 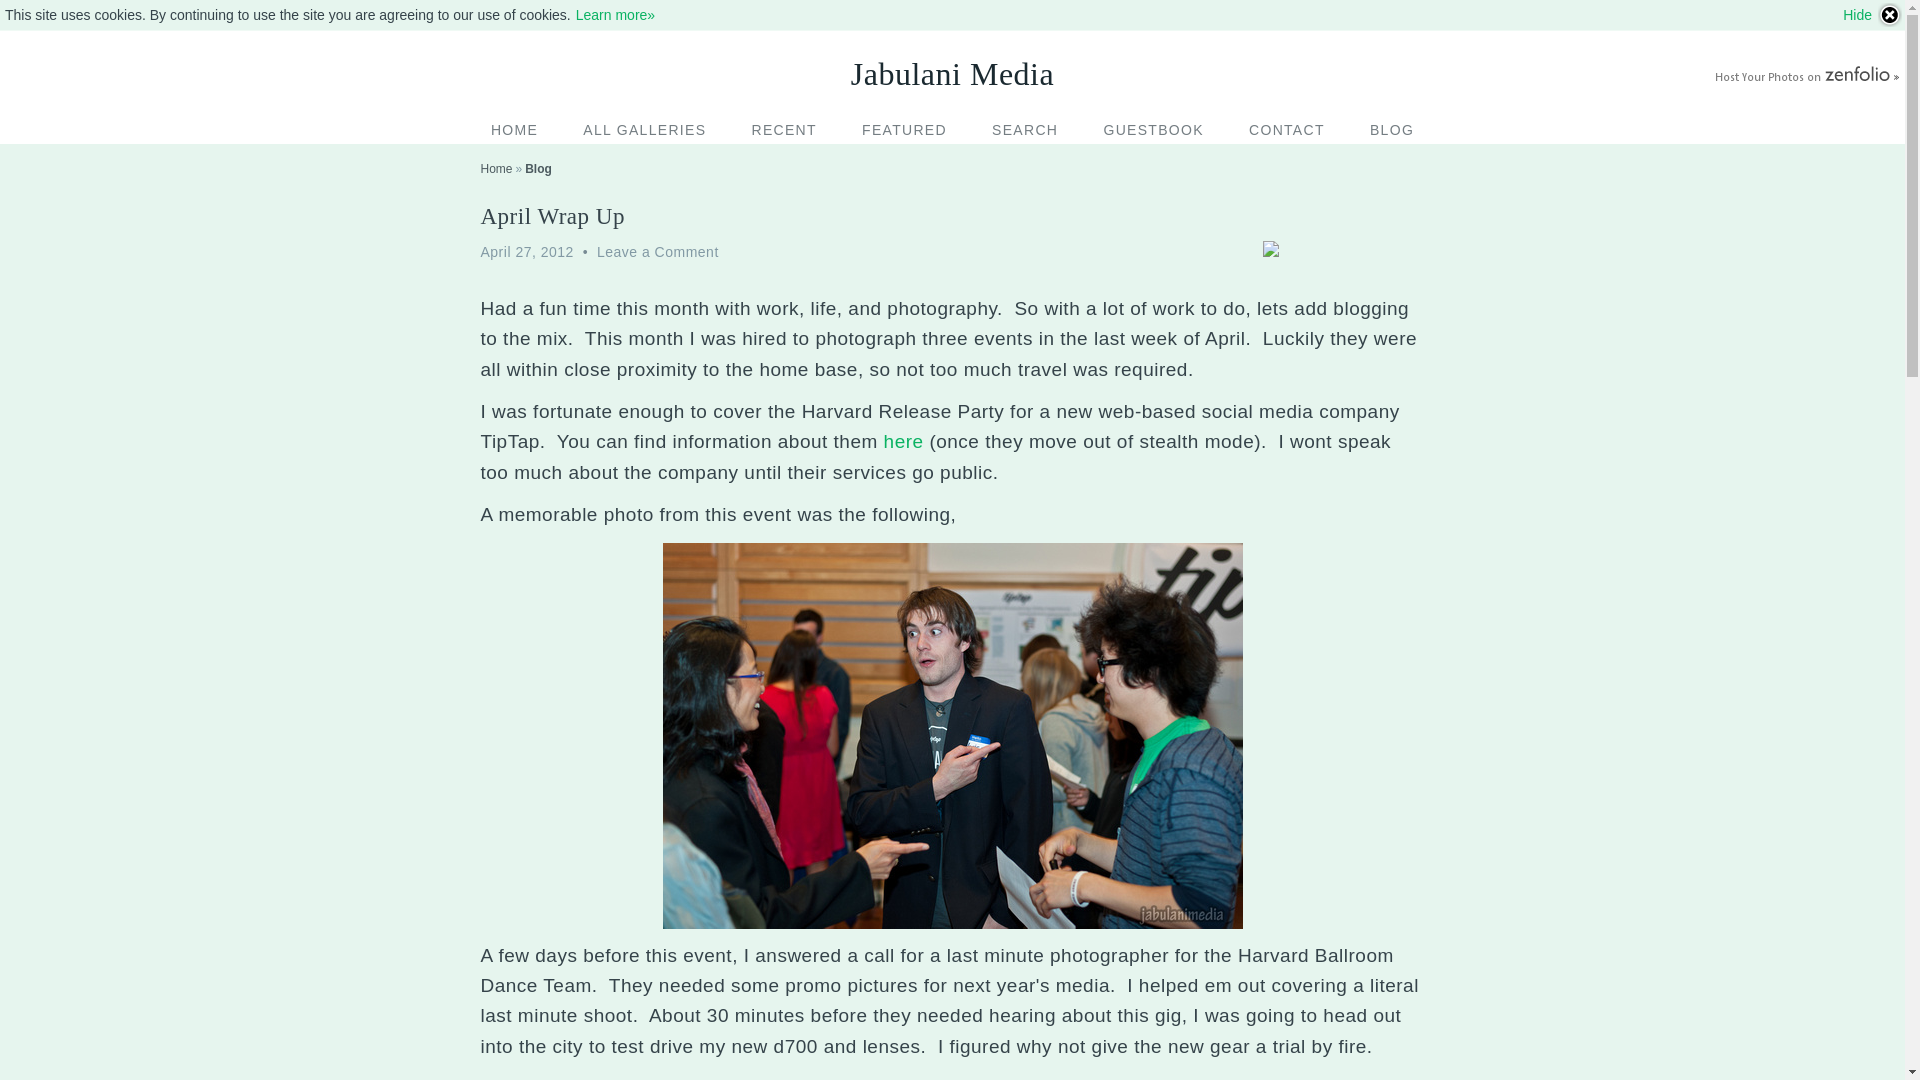 What do you see at coordinates (658, 252) in the screenshot?
I see `Leave a Comment` at bounding box center [658, 252].